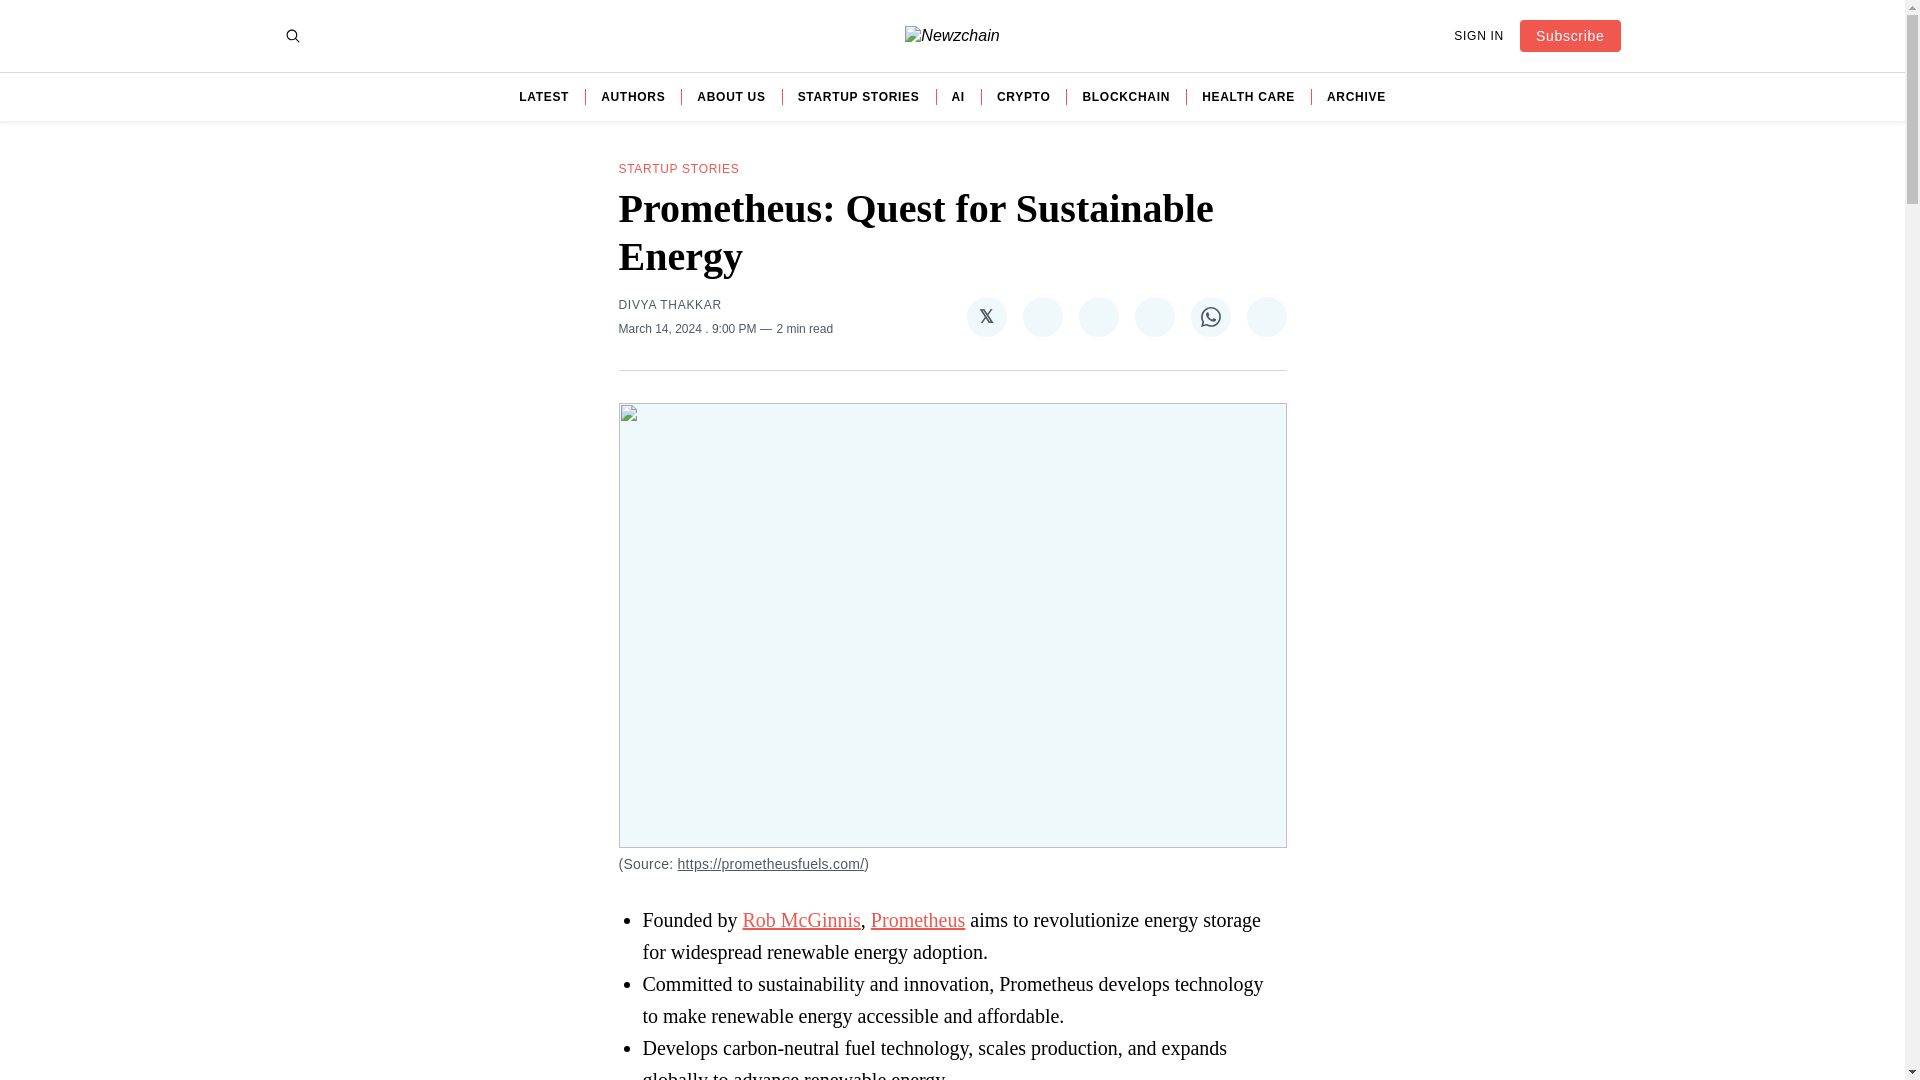  Describe the element at coordinates (632, 96) in the screenshot. I see `AUTHORS` at that location.